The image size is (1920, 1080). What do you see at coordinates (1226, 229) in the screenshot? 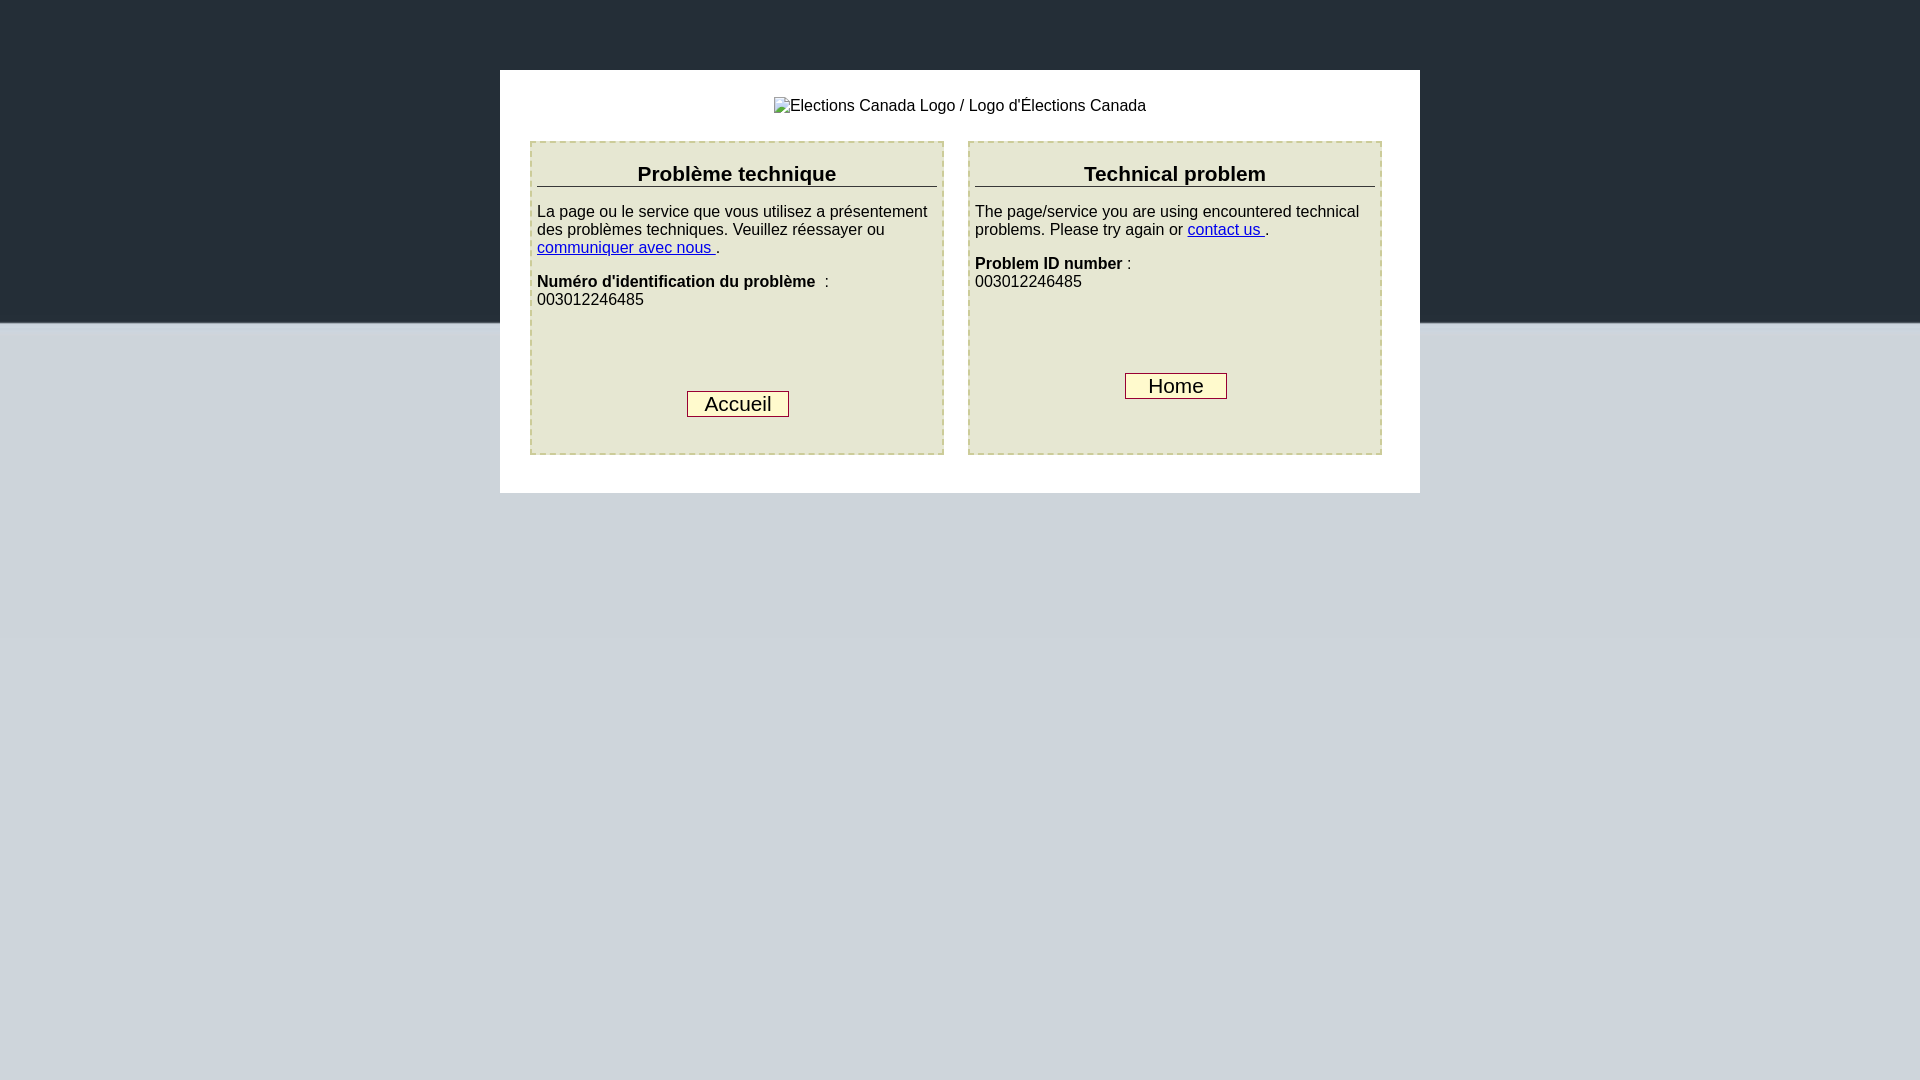
I see `contact us` at bounding box center [1226, 229].